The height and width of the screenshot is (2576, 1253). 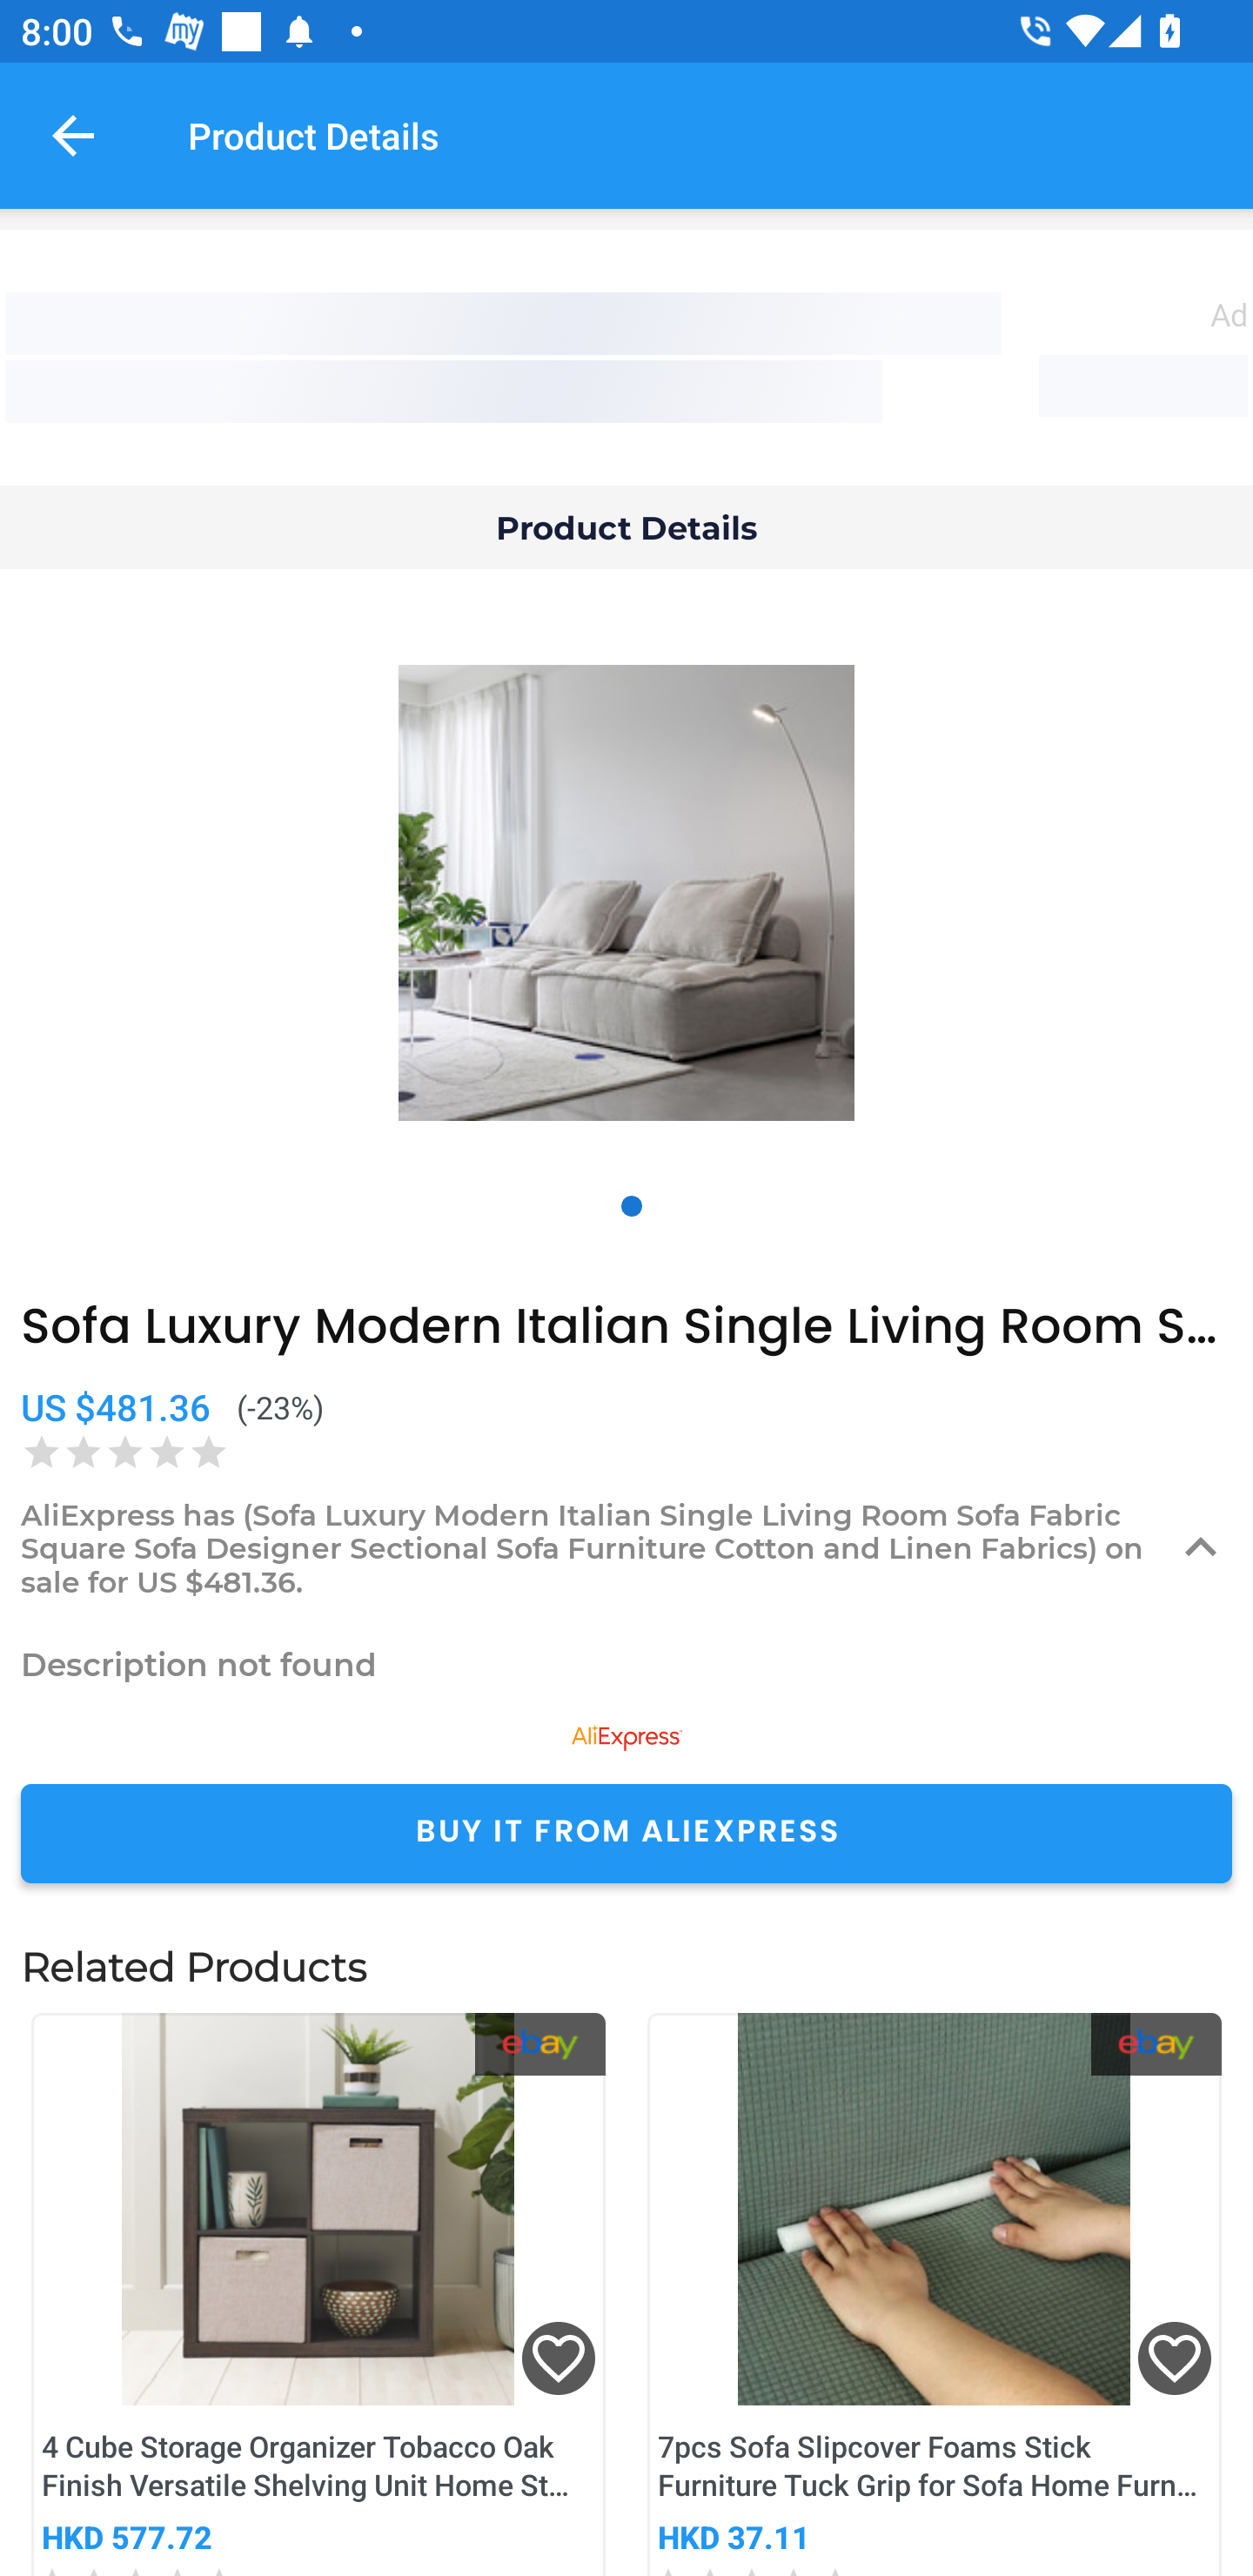 What do you see at coordinates (73, 135) in the screenshot?
I see `Navigate up` at bounding box center [73, 135].